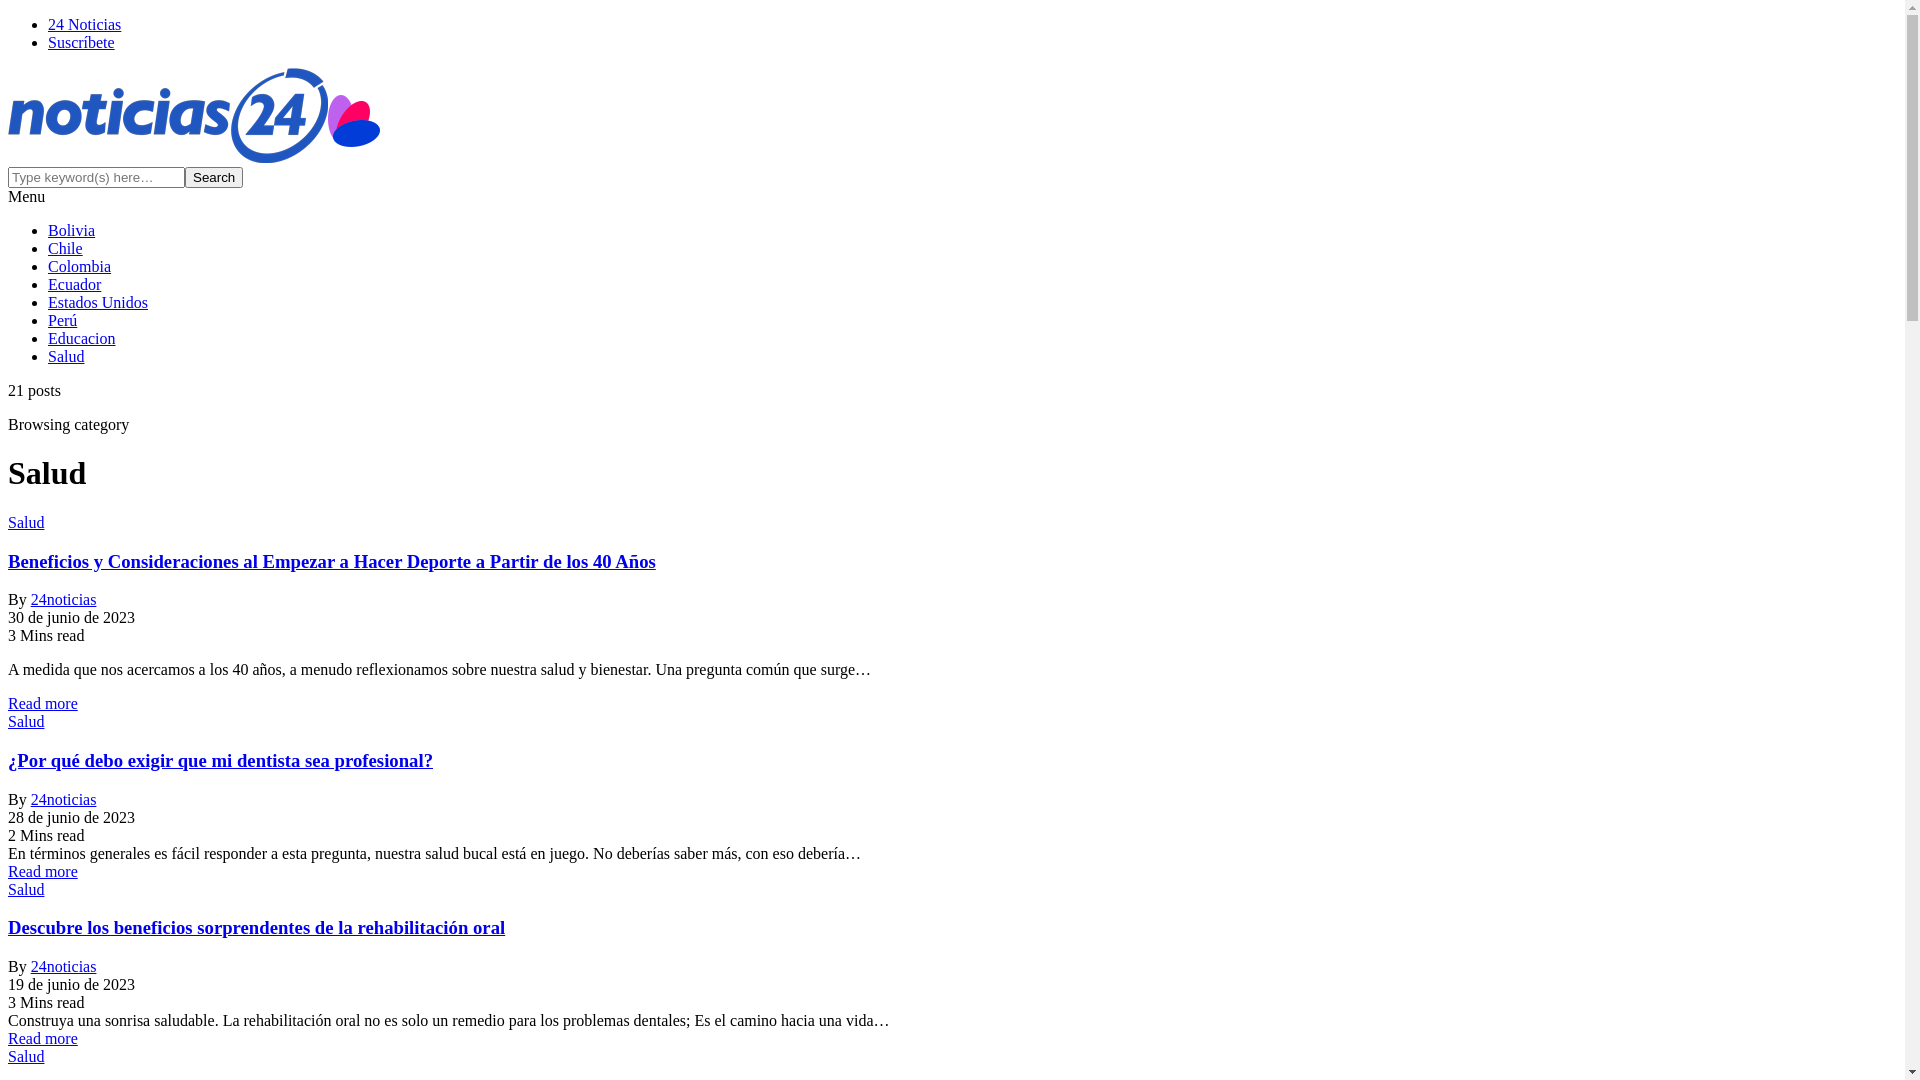 Image resolution: width=1920 pixels, height=1080 pixels. I want to click on Read more, so click(43, 1038).